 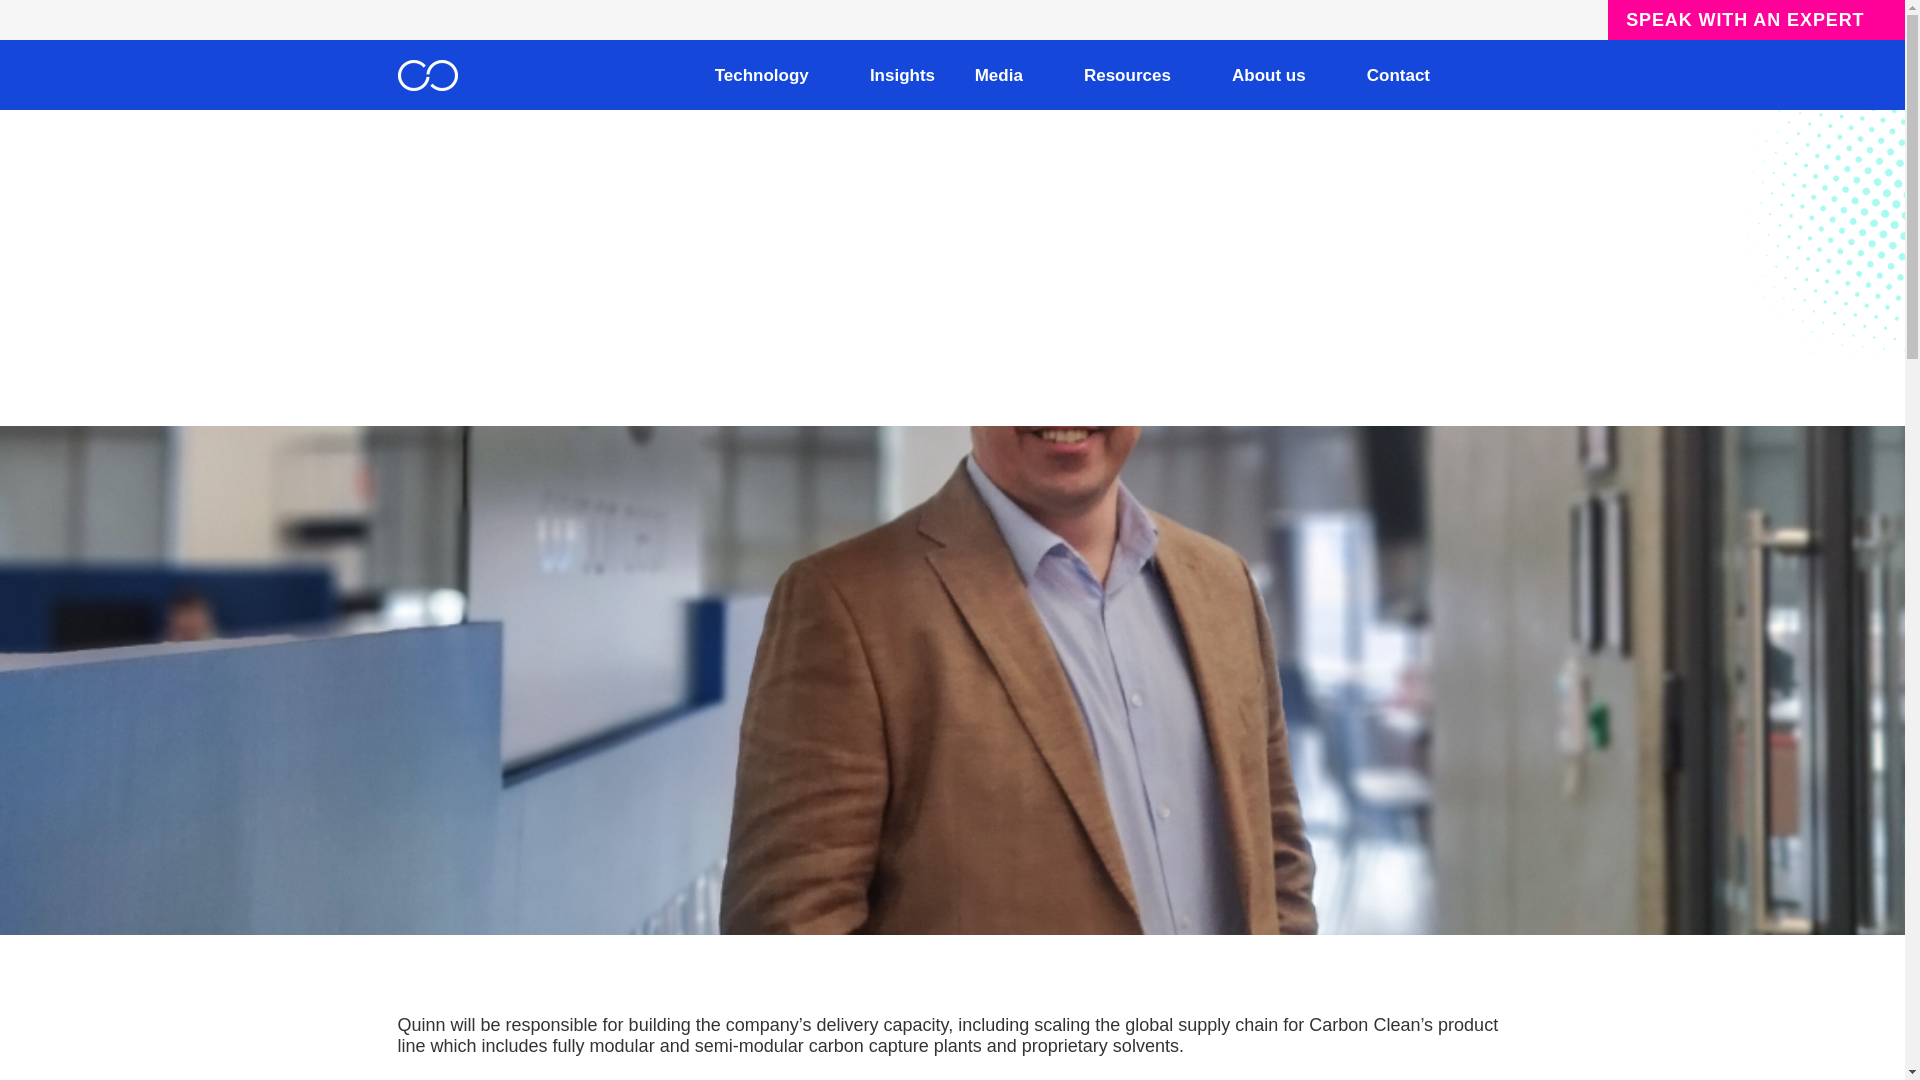 I want to click on Media, so click(x=1010, y=74).